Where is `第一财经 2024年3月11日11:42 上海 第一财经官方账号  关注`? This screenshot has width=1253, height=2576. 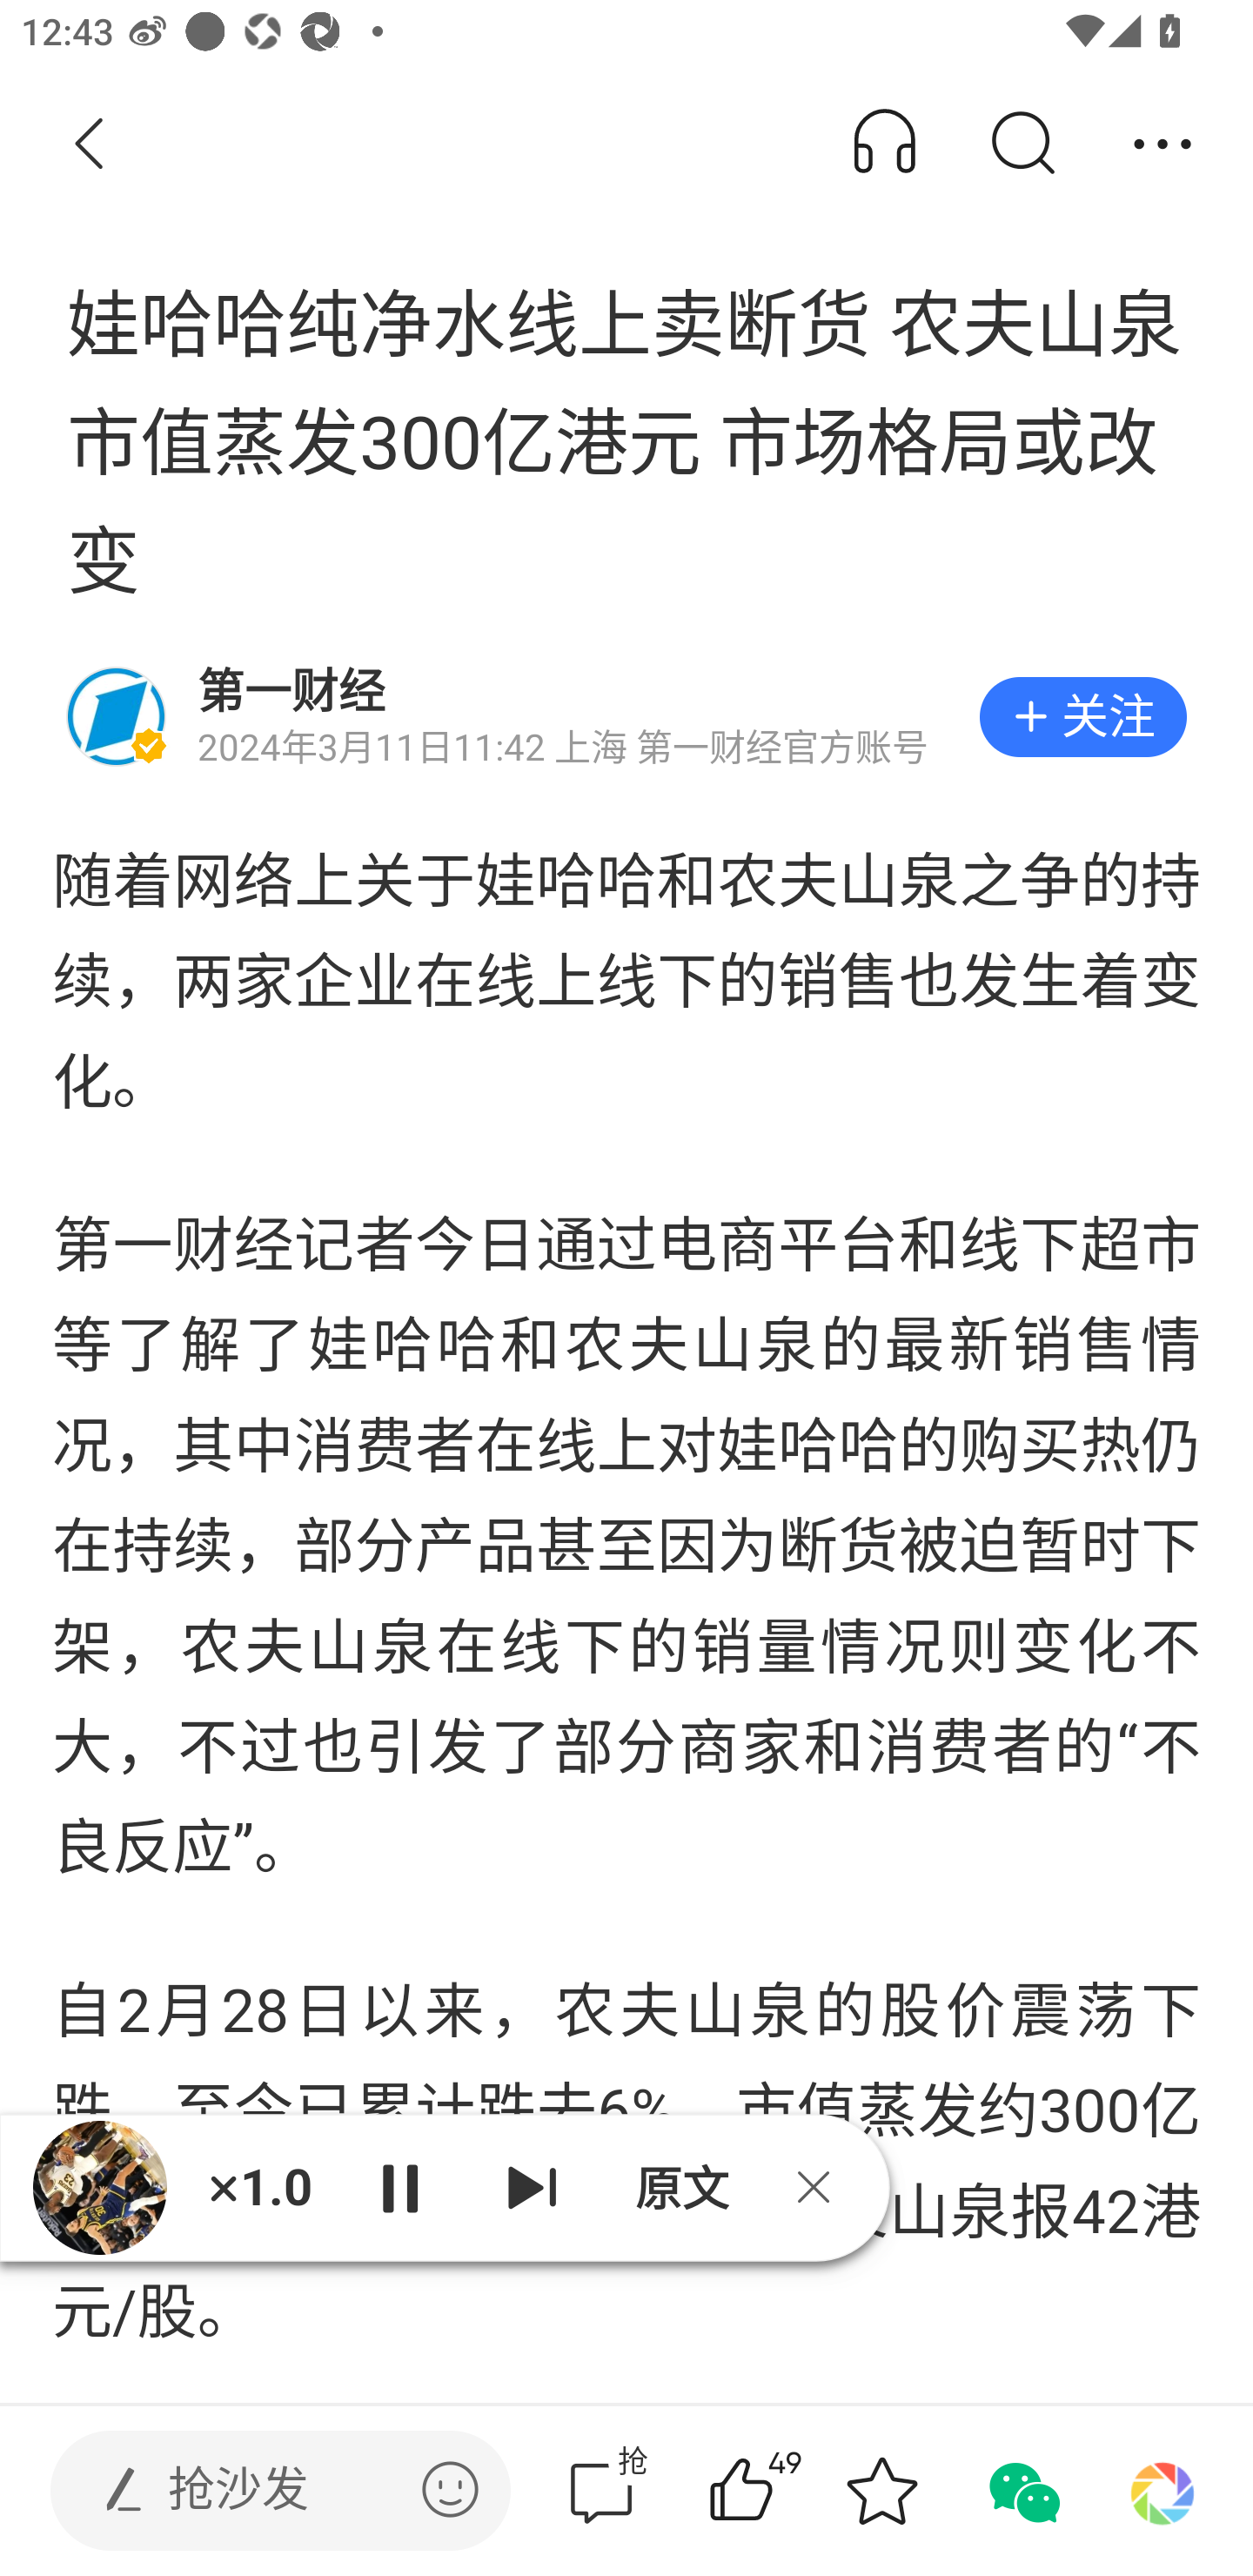
第一财经 2024年3月11日11:42 上海 第一财经官方账号  关注 is located at coordinates (626, 717).